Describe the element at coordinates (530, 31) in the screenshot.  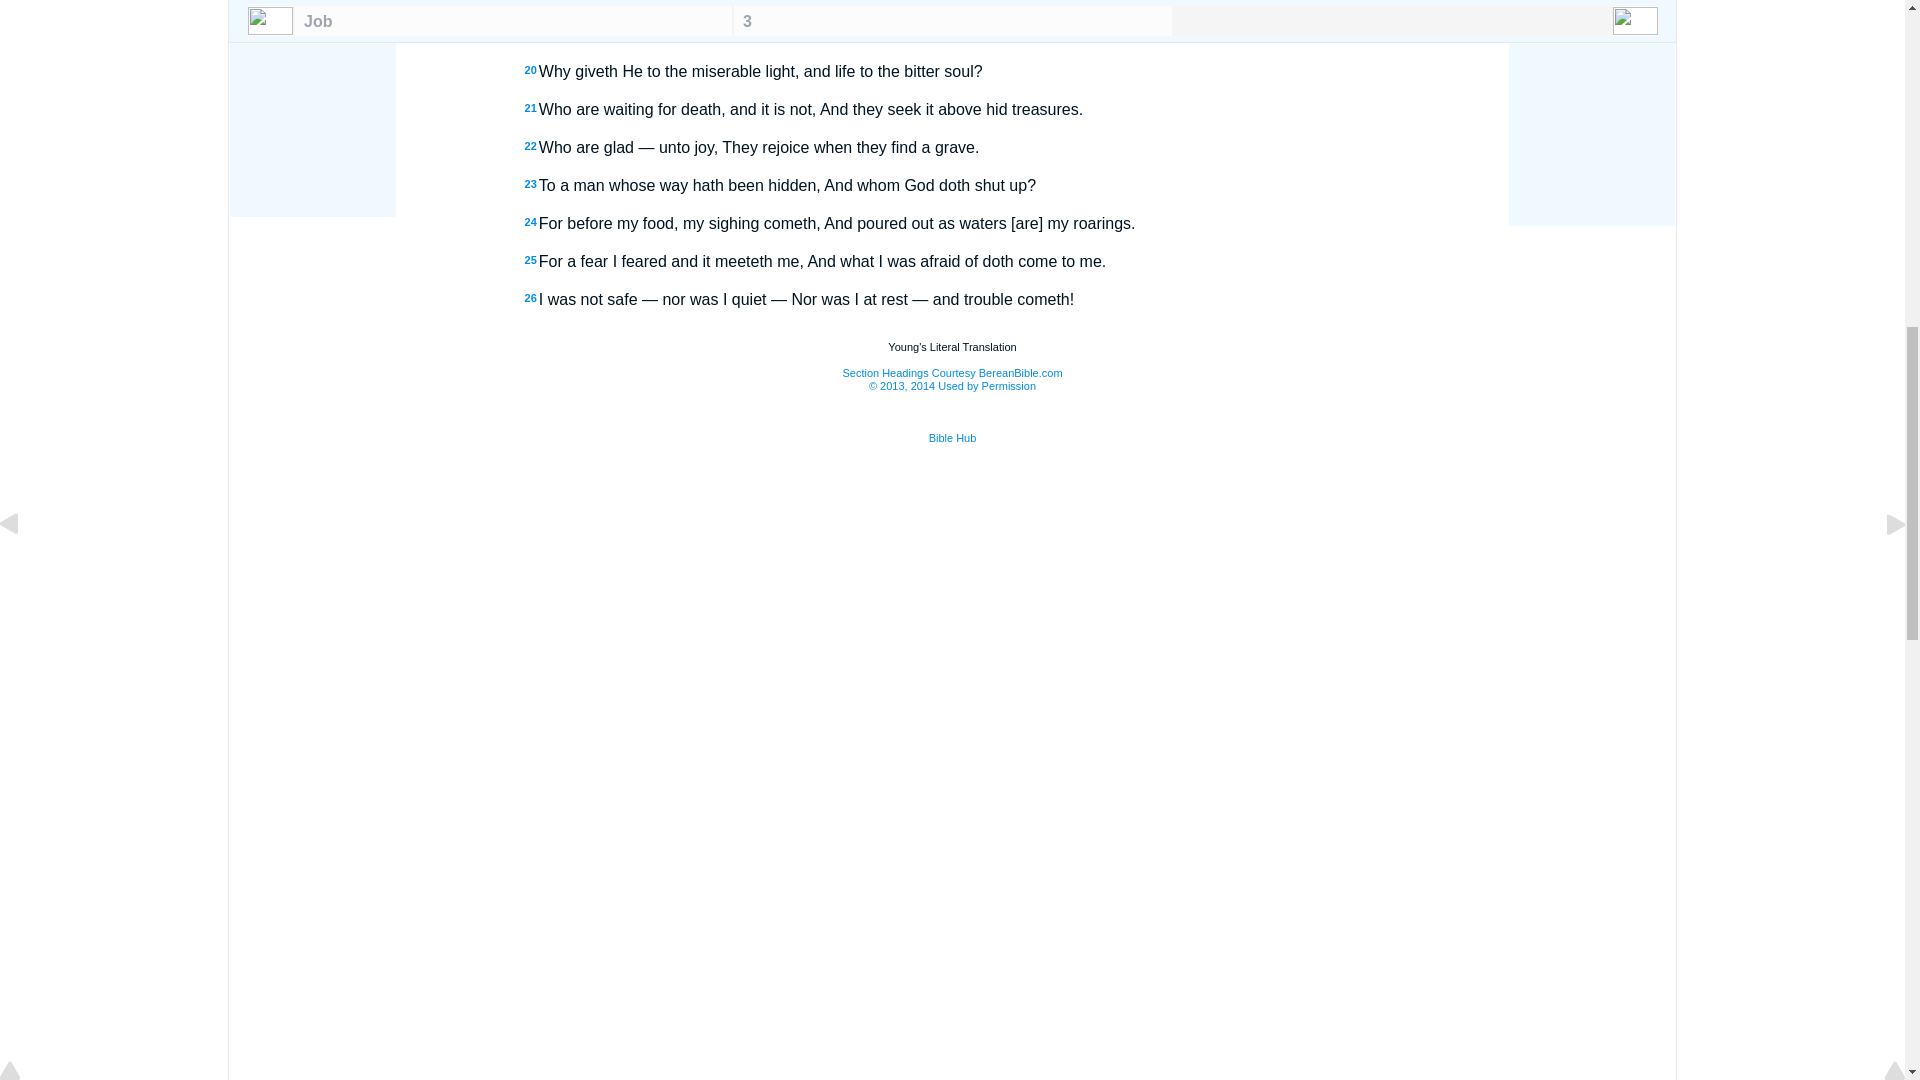
I see `19` at that location.